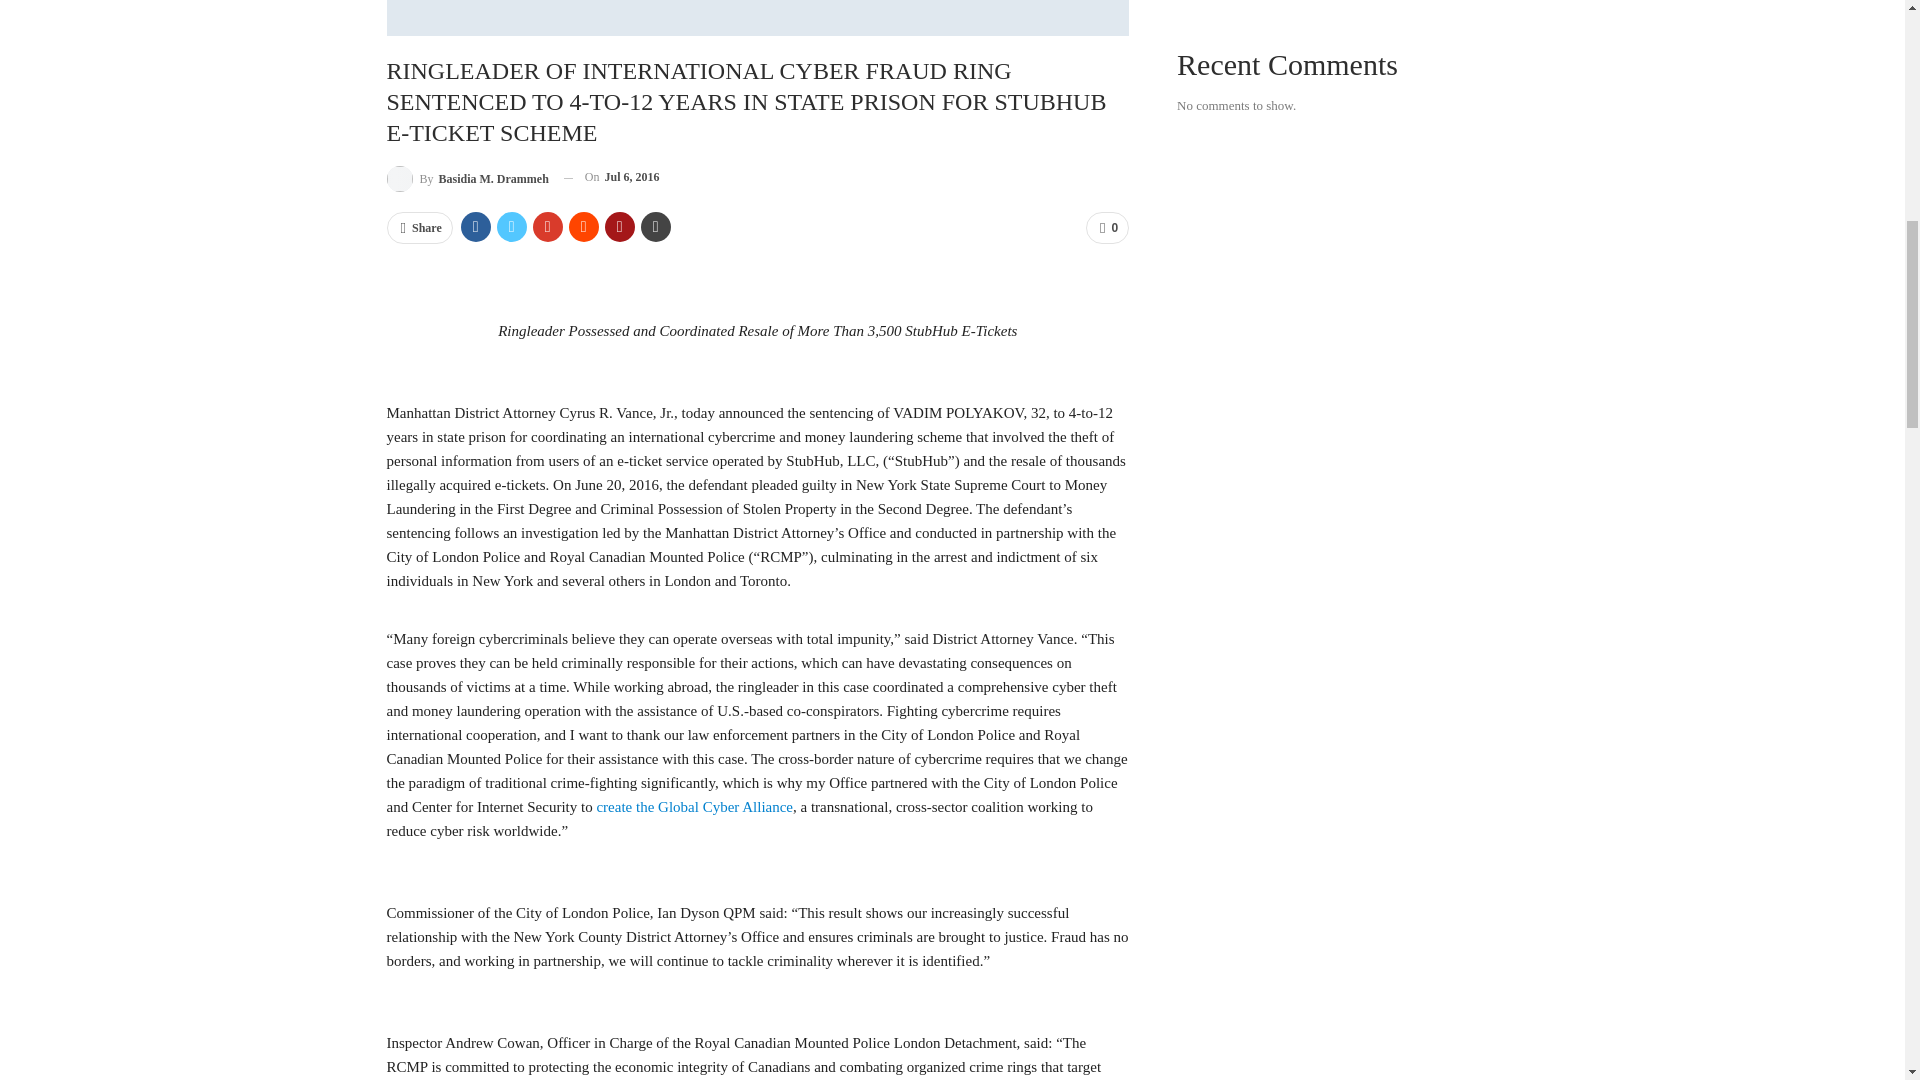 The width and height of the screenshot is (1920, 1080). Describe the element at coordinates (466, 178) in the screenshot. I see `By Basidia M. Drammeh` at that location.